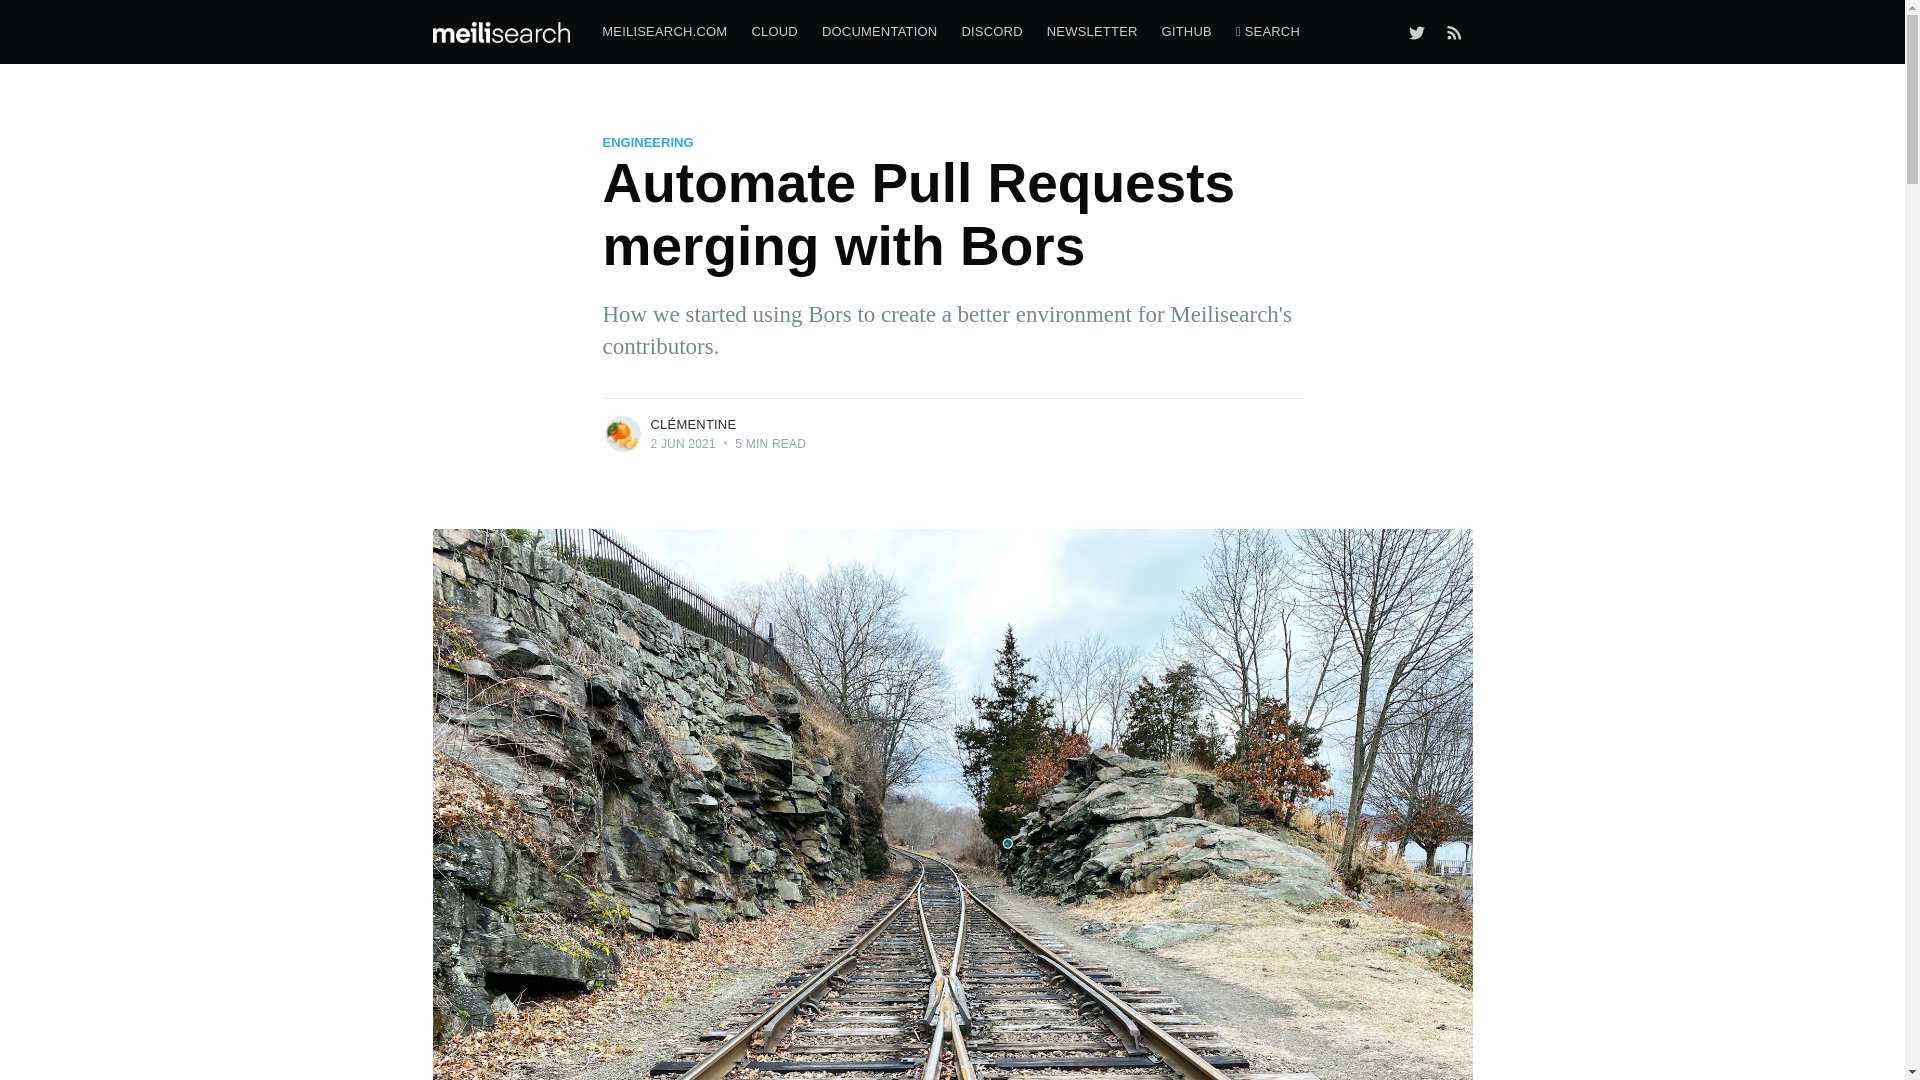 The height and width of the screenshot is (1080, 1920). Describe the element at coordinates (991, 32) in the screenshot. I see `DISCORD` at that location.